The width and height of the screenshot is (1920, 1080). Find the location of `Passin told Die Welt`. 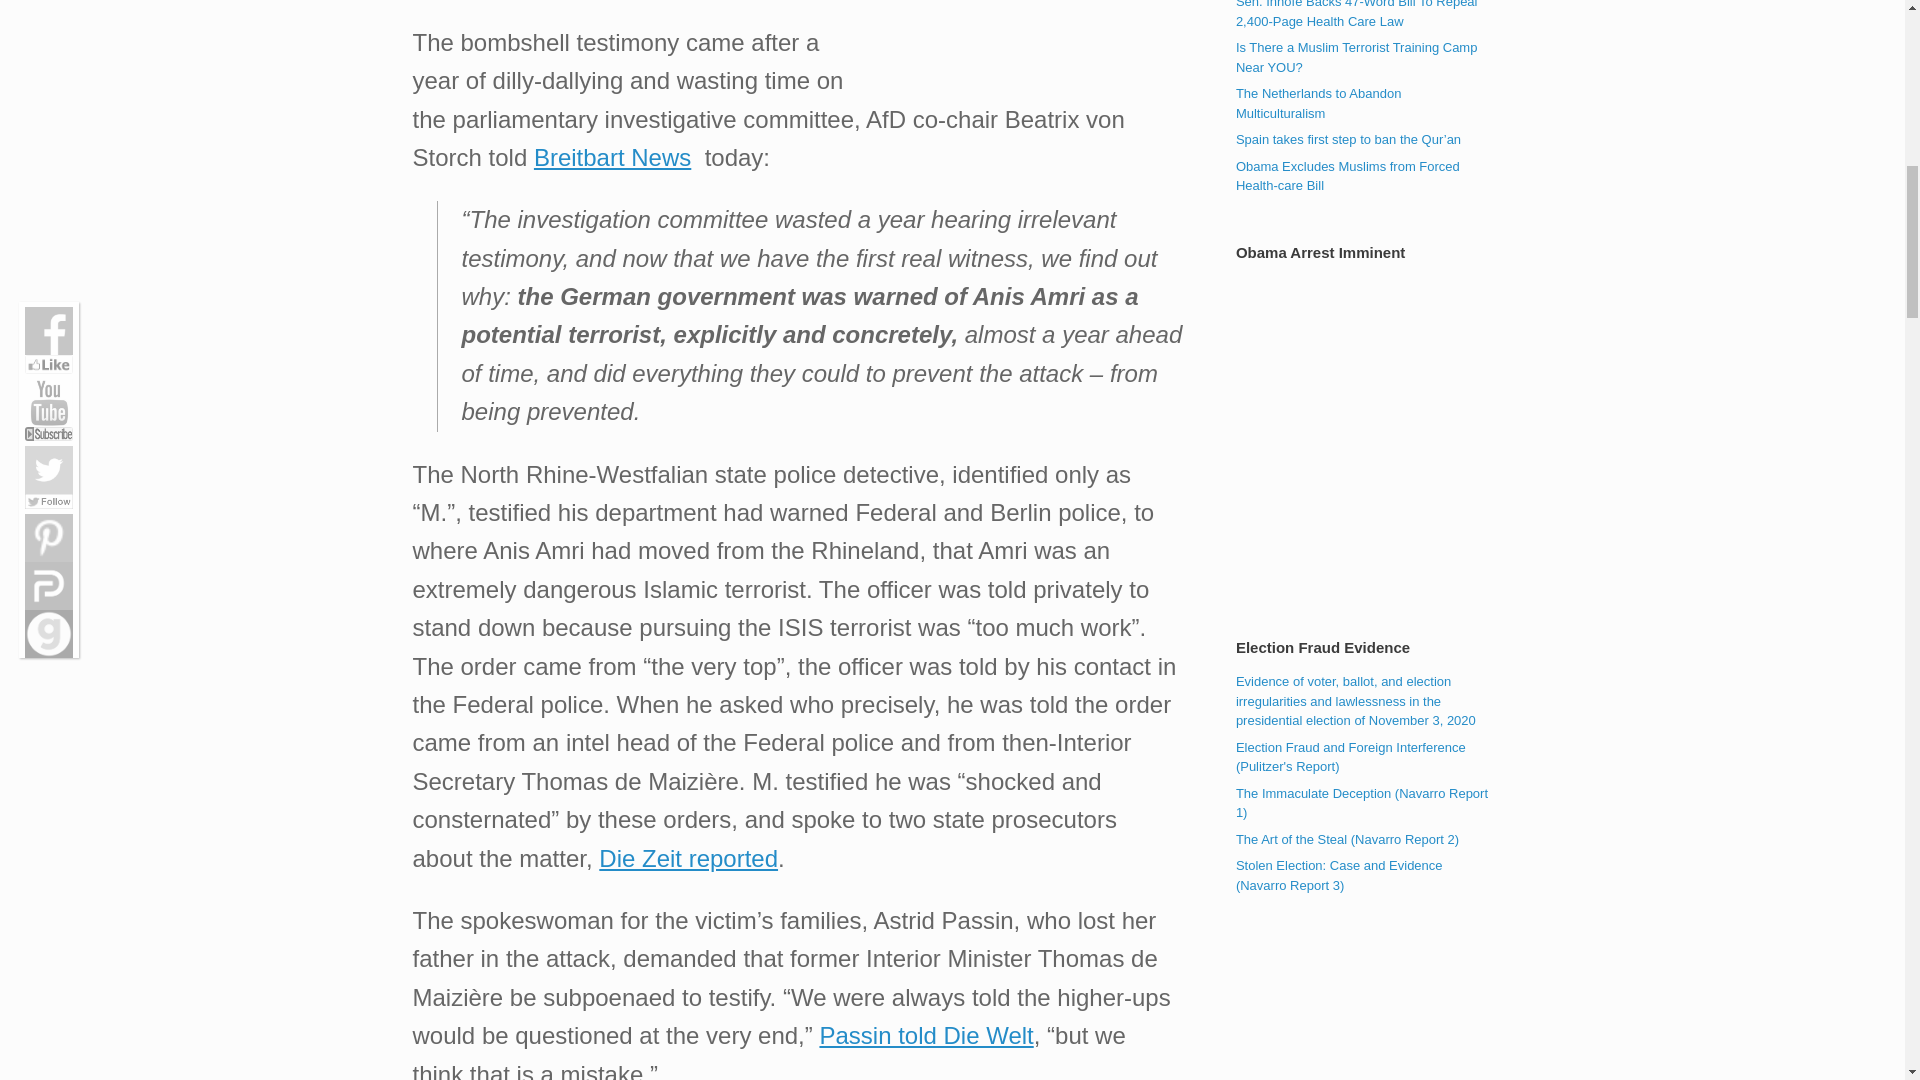

Passin told Die Welt is located at coordinates (926, 1034).